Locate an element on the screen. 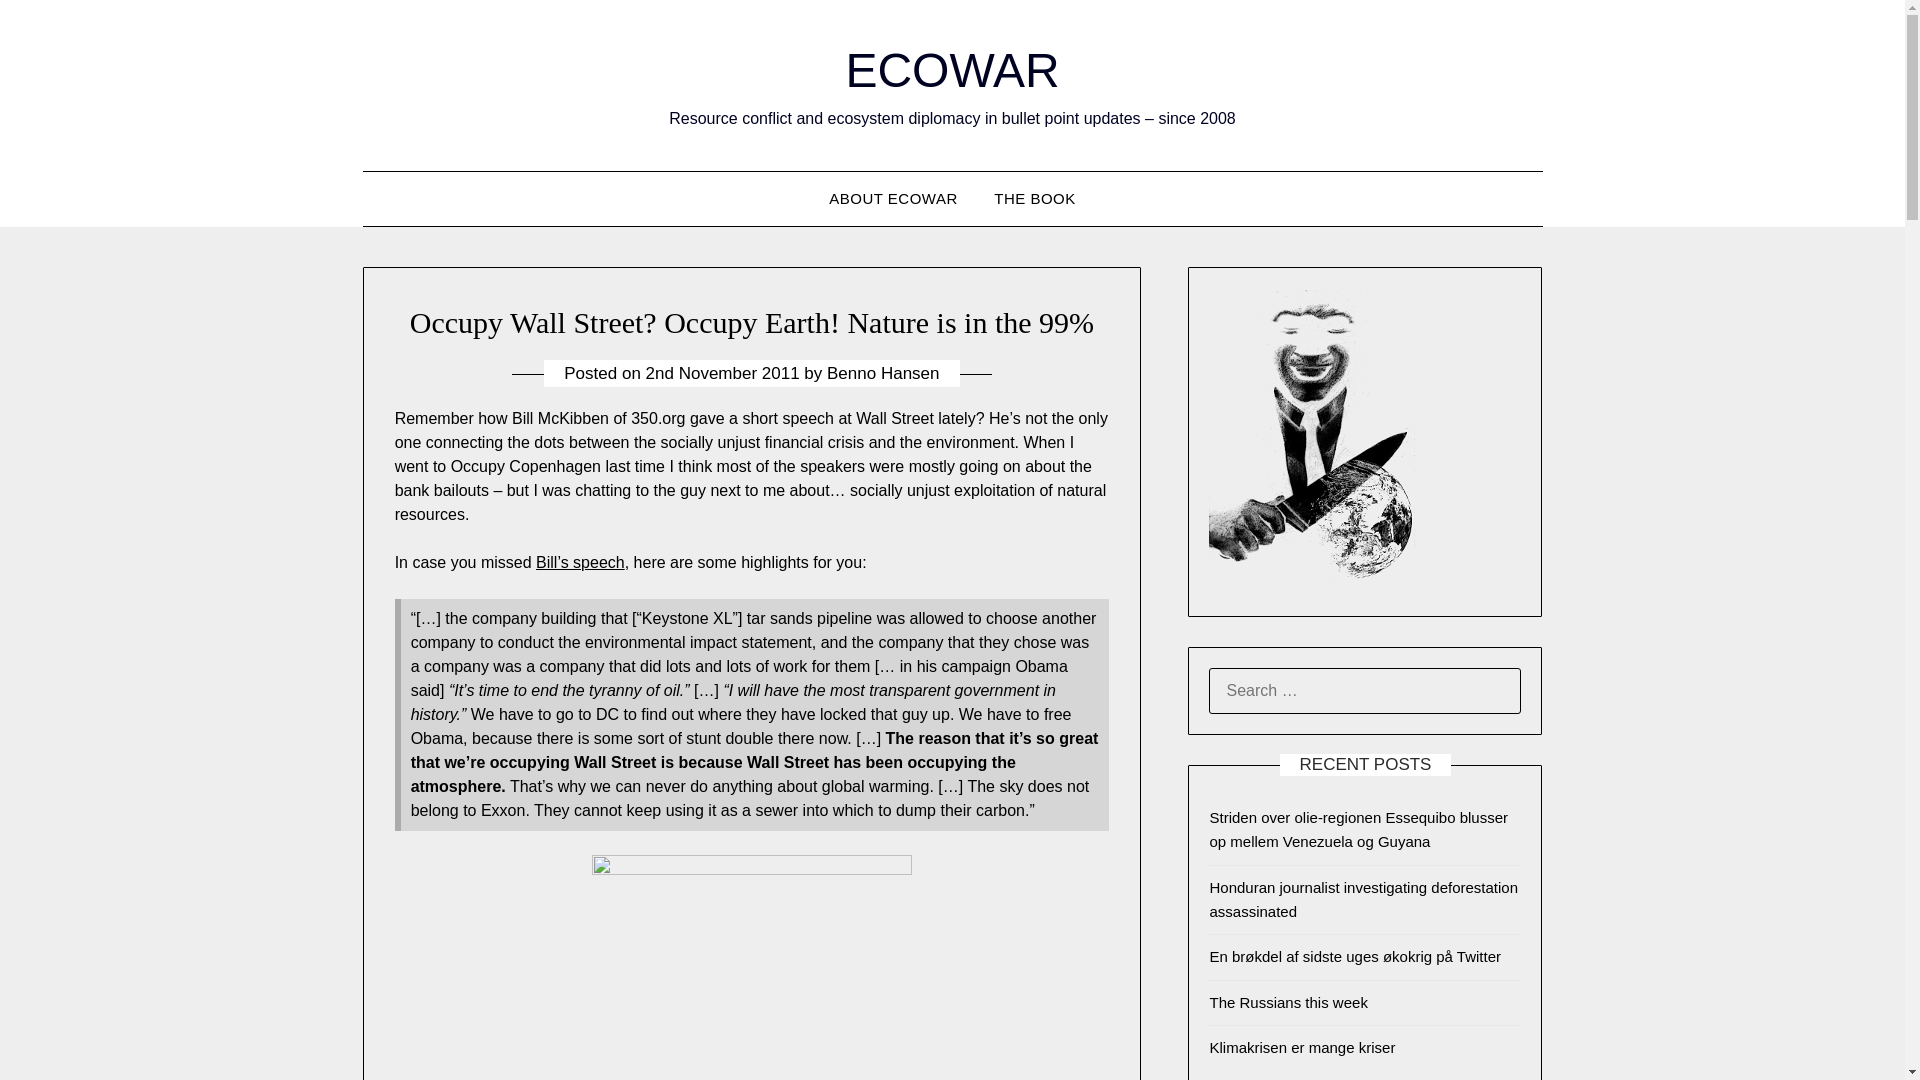 Image resolution: width=1920 pixels, height=1080 pixels. Klimakrisen er mange kriser is located at coordinates (1302, 1047).